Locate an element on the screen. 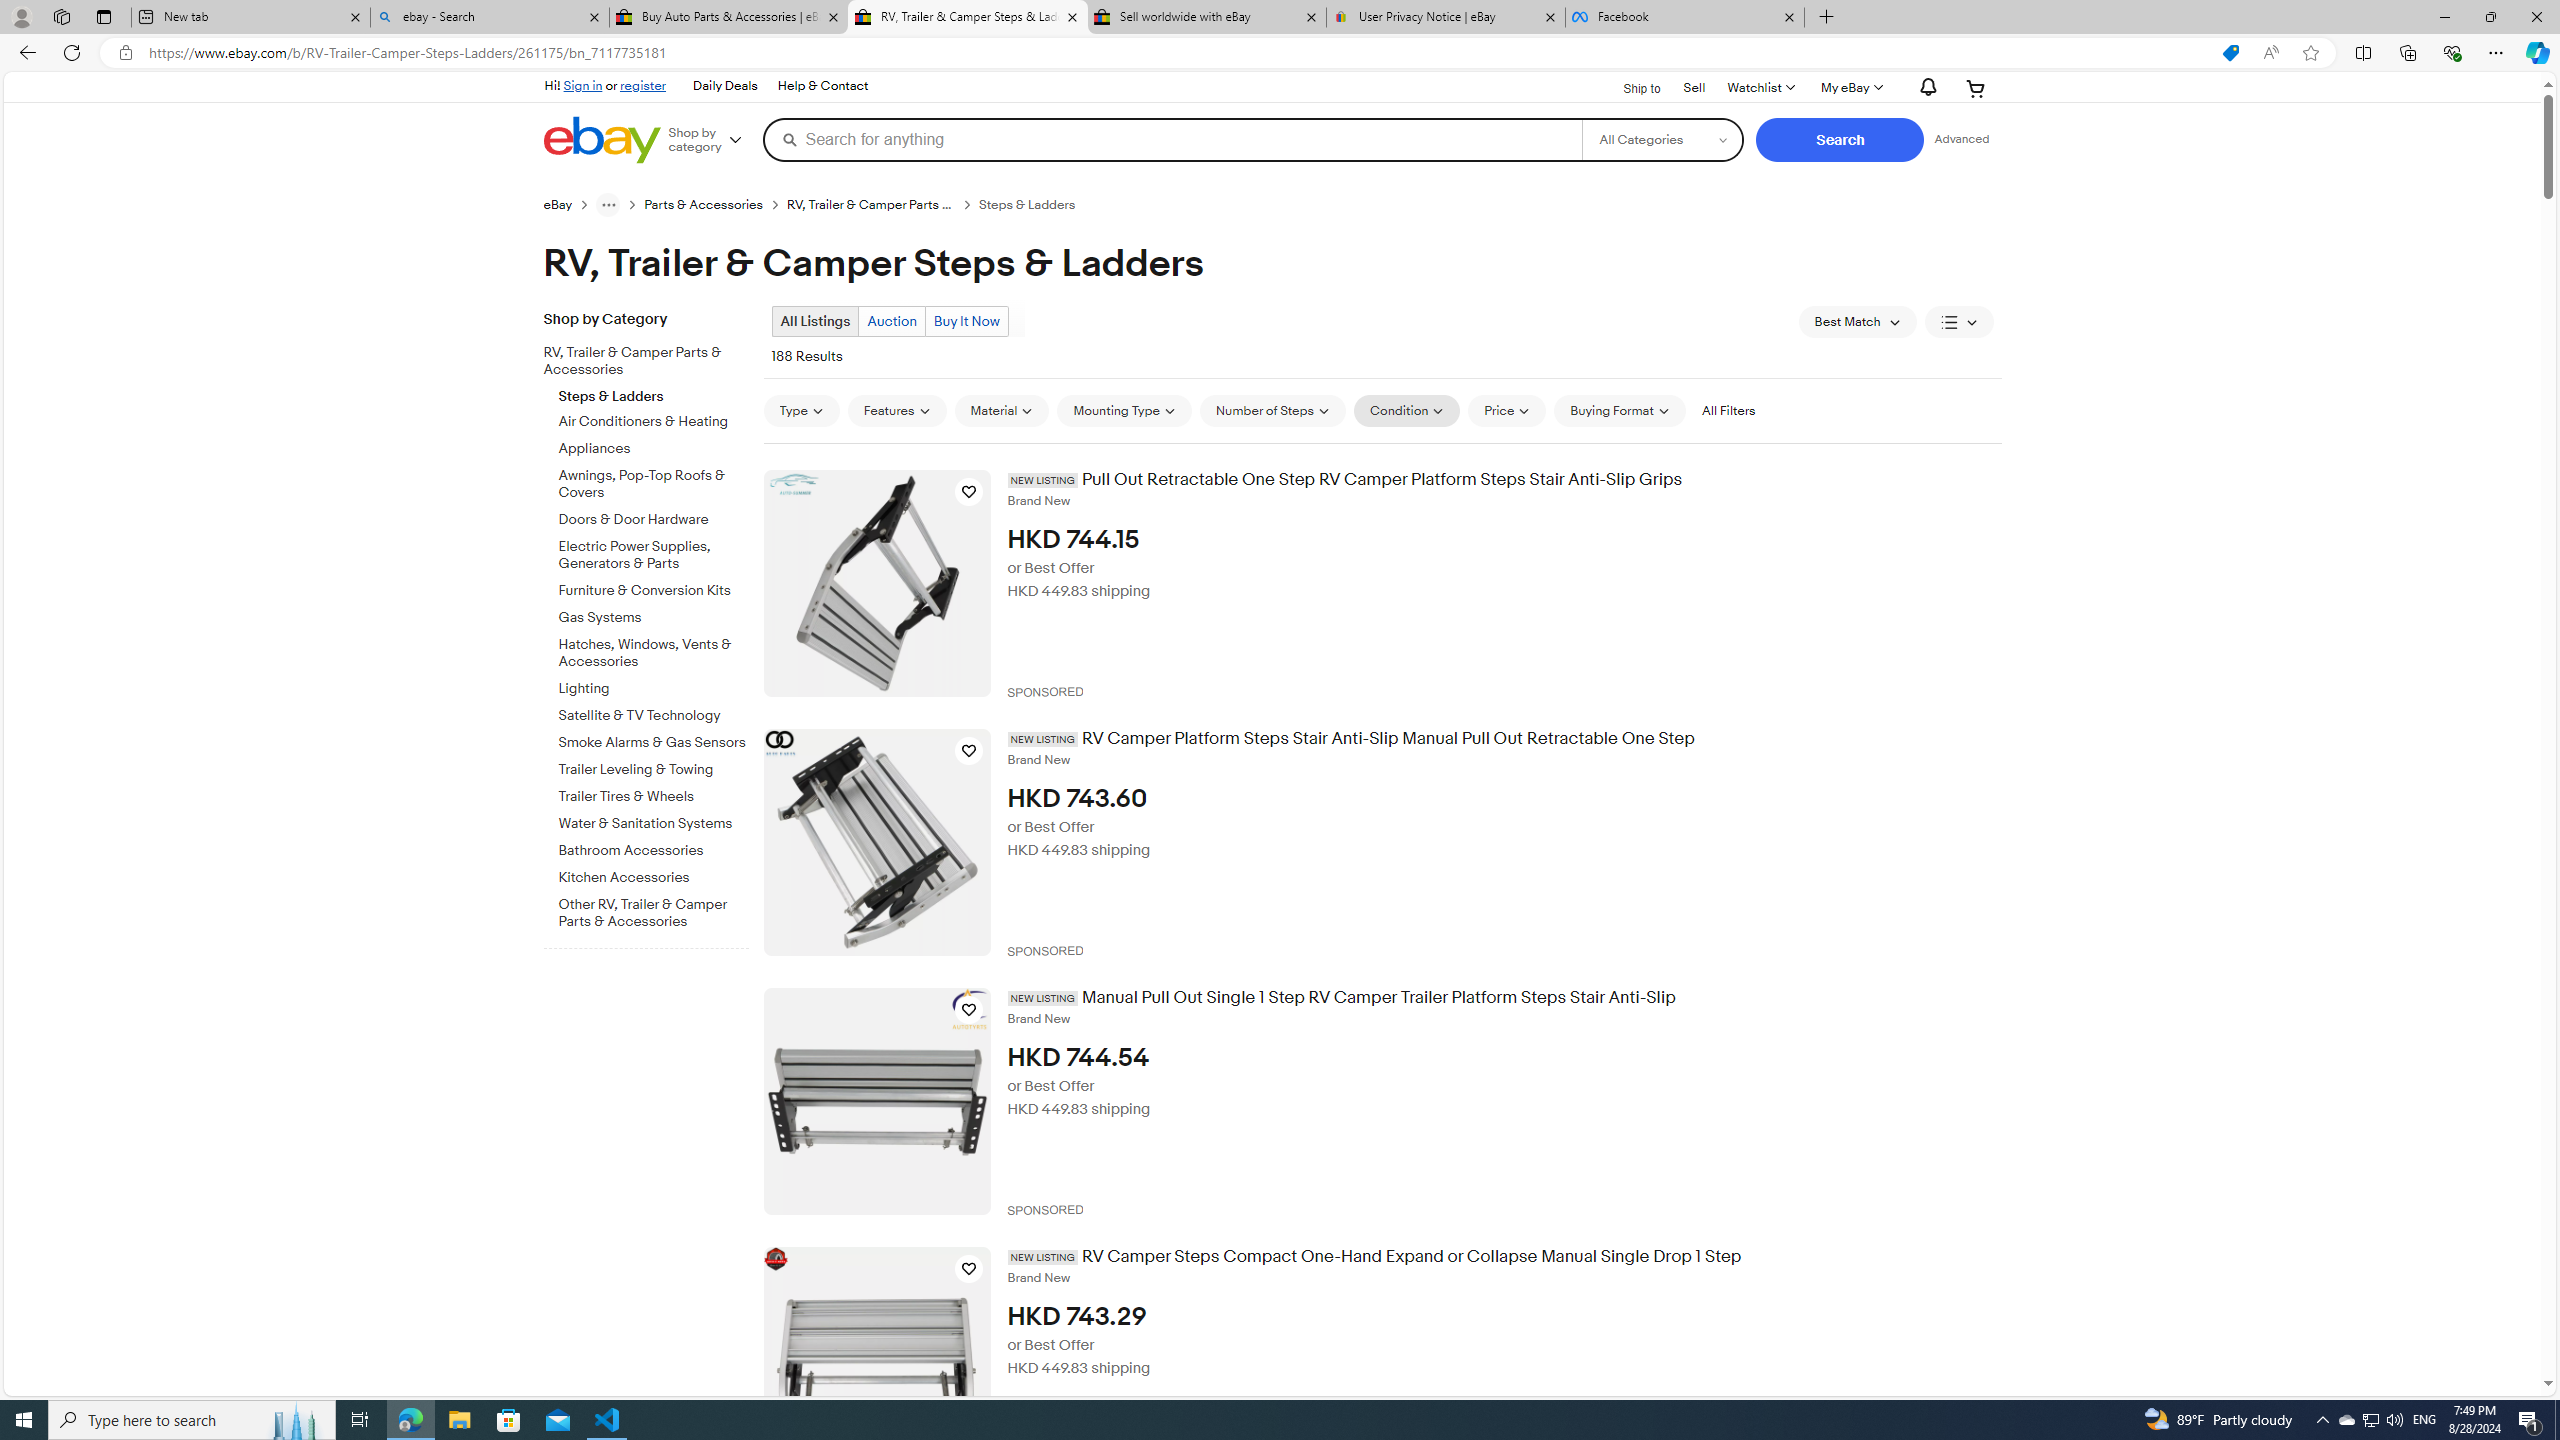 The width and height of the screenshot is (2560, 1440). eBay is located at coordinates (558, 205).